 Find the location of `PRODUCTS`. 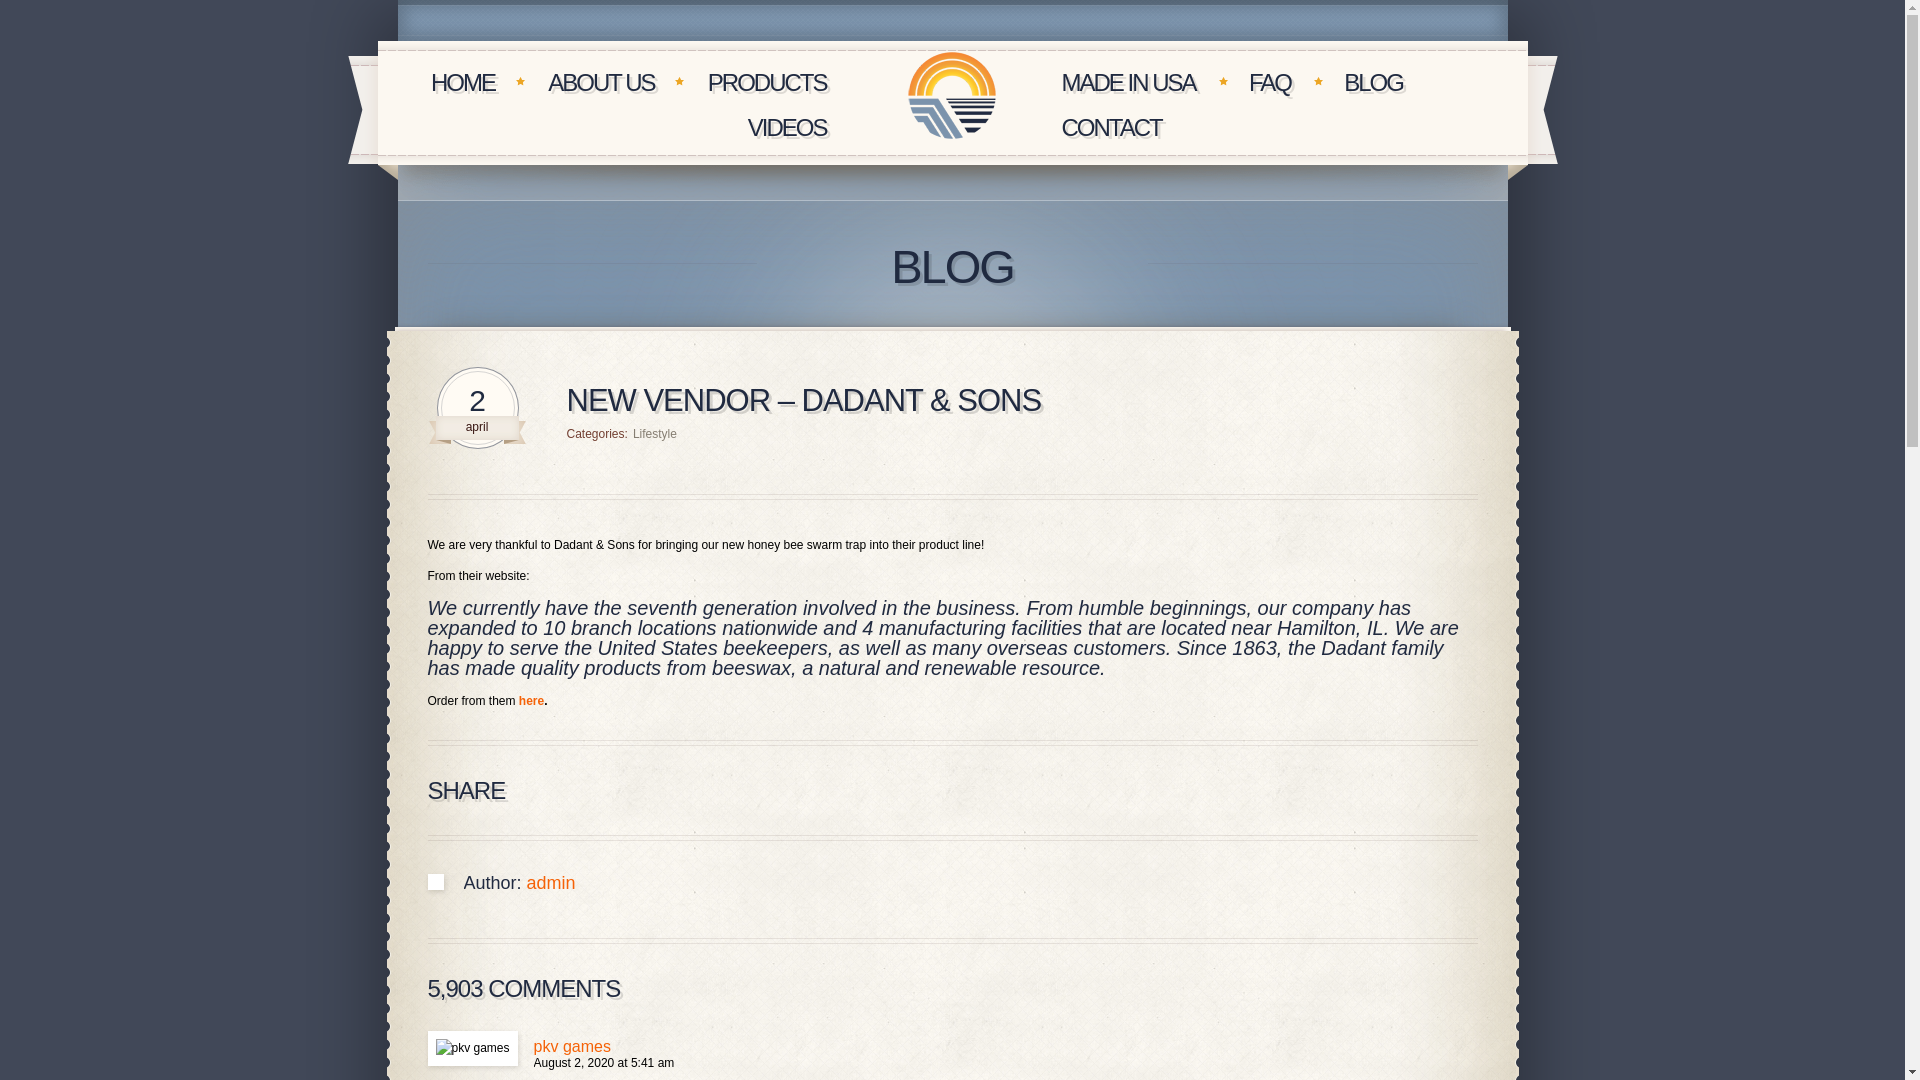

PRODUCTS is located at coordinates (768, 82).